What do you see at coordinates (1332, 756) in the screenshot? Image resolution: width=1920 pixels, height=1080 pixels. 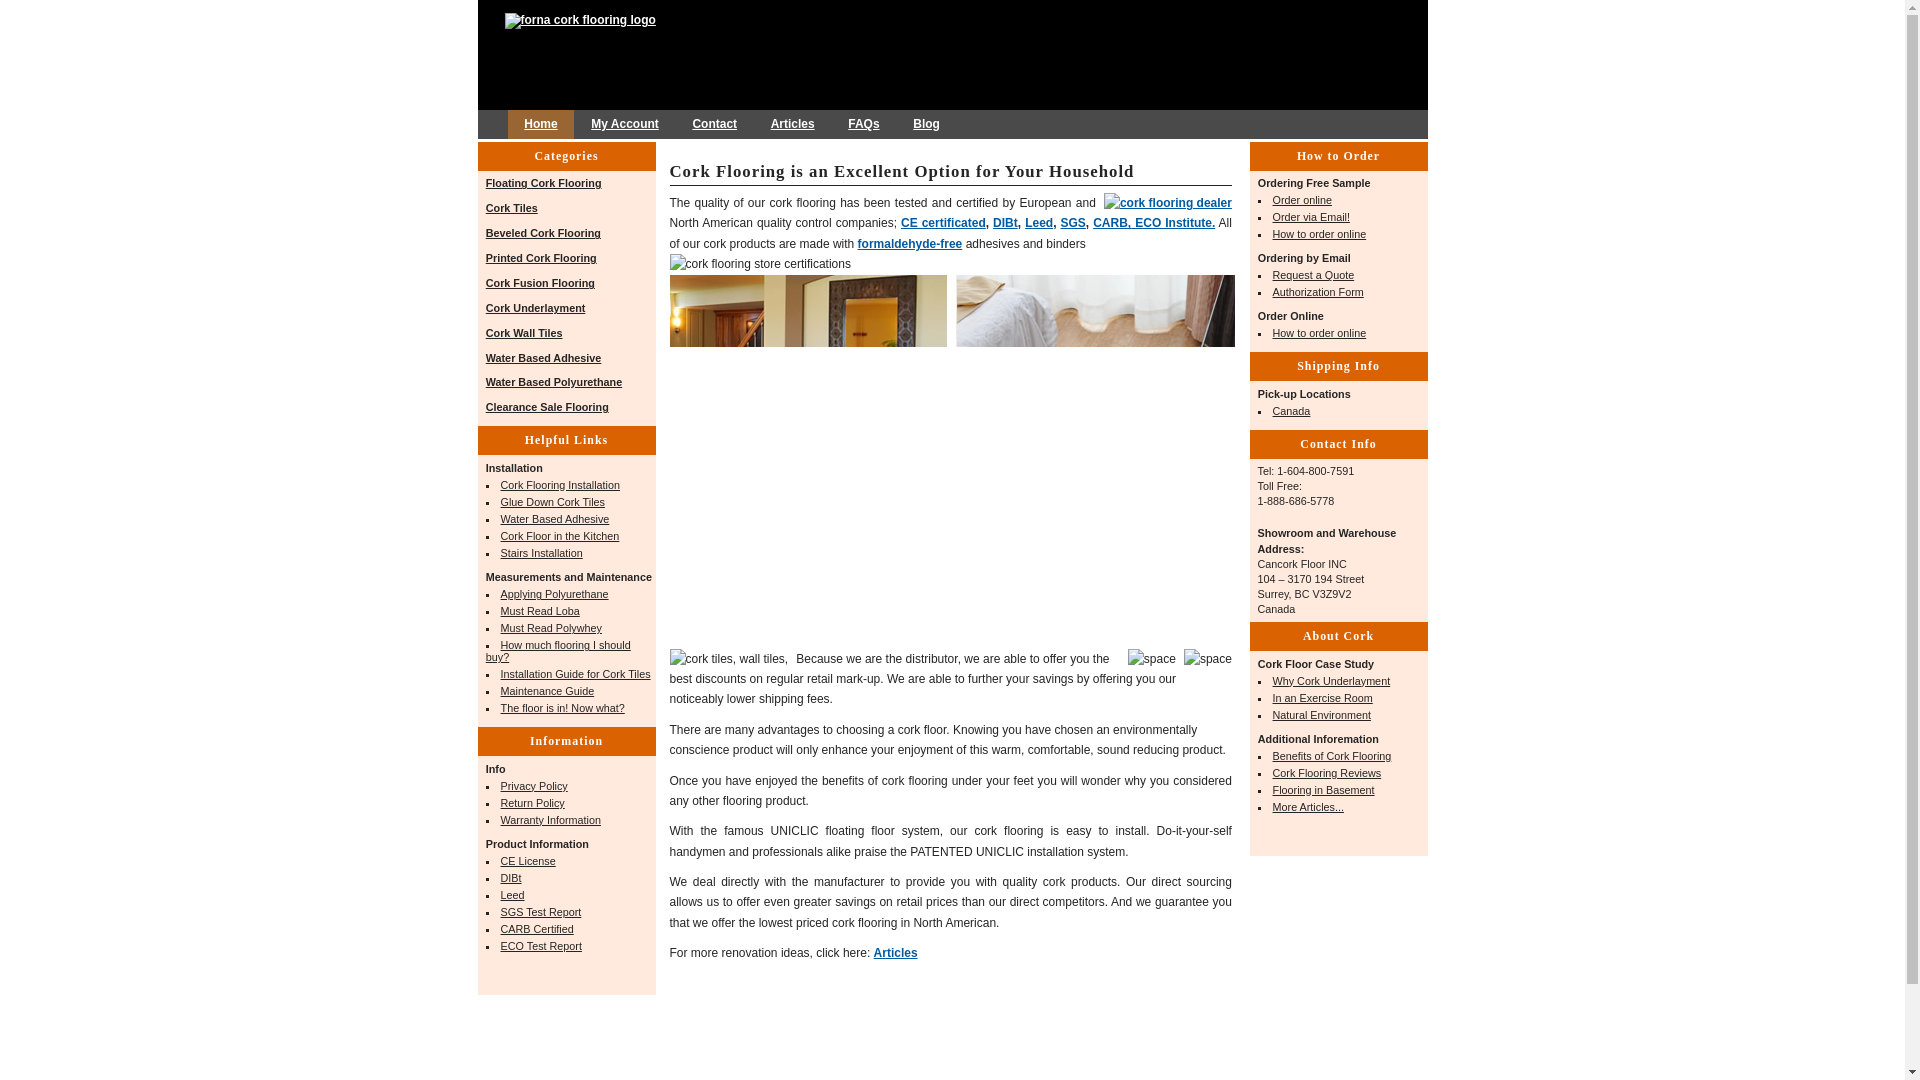 I see `Benefits of Cork Flooring` at bounding box center [1332, 756].